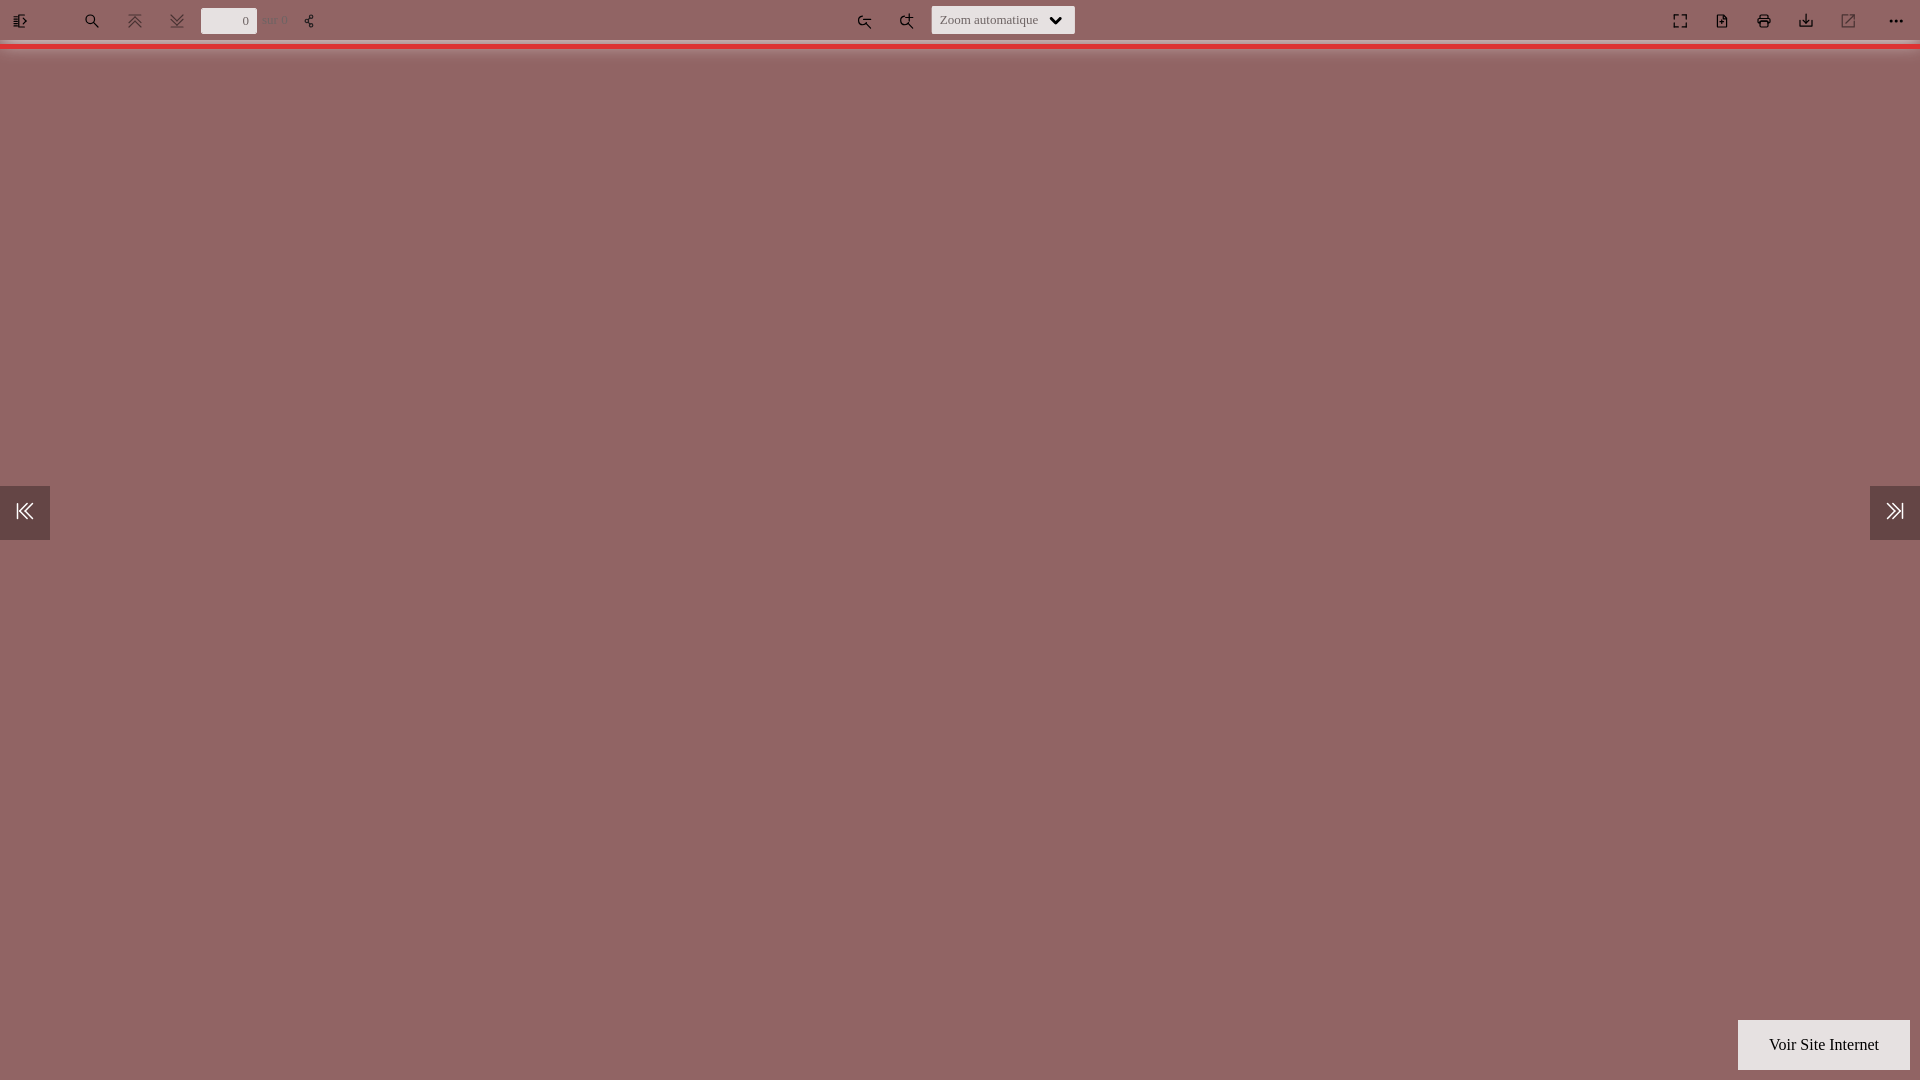 This screenshot has height=1080, width=1920. Describe the element at coordinates (1898, 21) in the screenshot. I see `Outils` at that location.